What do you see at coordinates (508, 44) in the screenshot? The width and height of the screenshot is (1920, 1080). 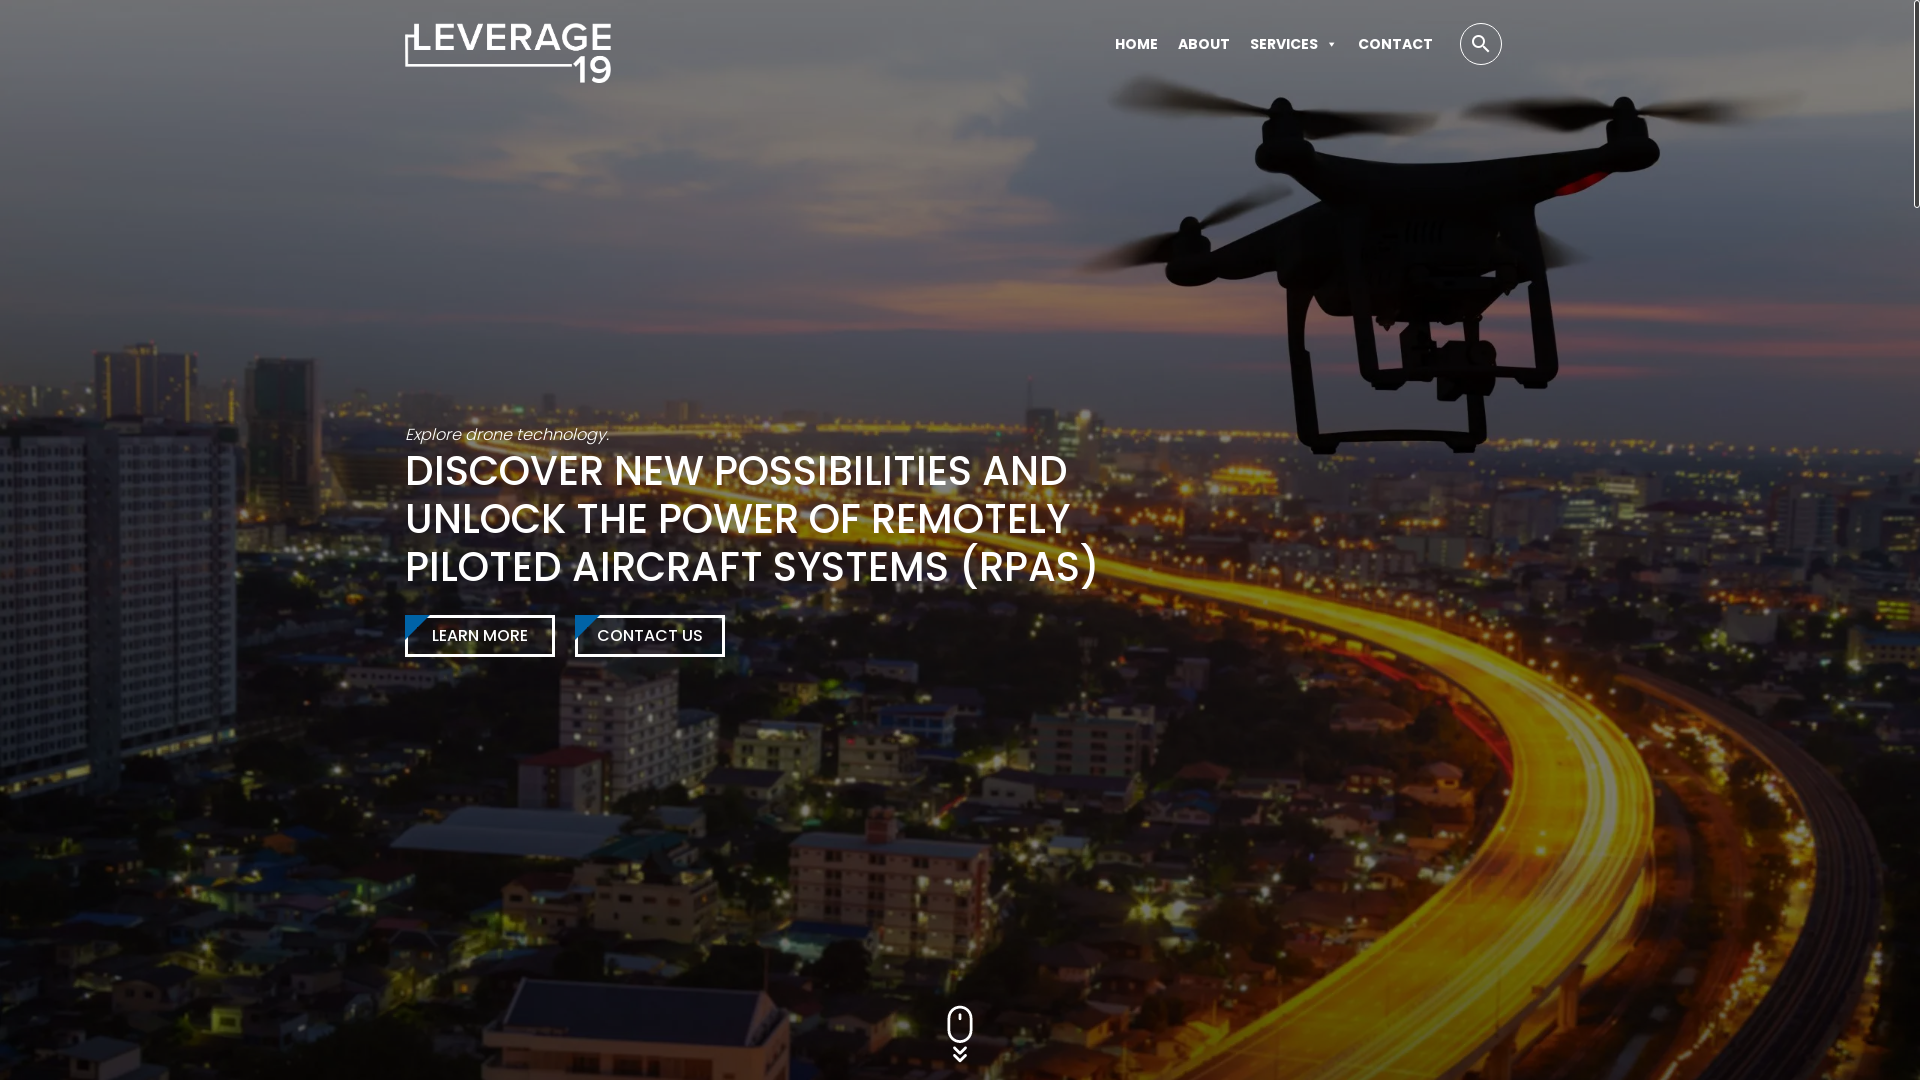 I see `Leverage 19 - Explore Drone Technology` at bounding box center [508, 44].